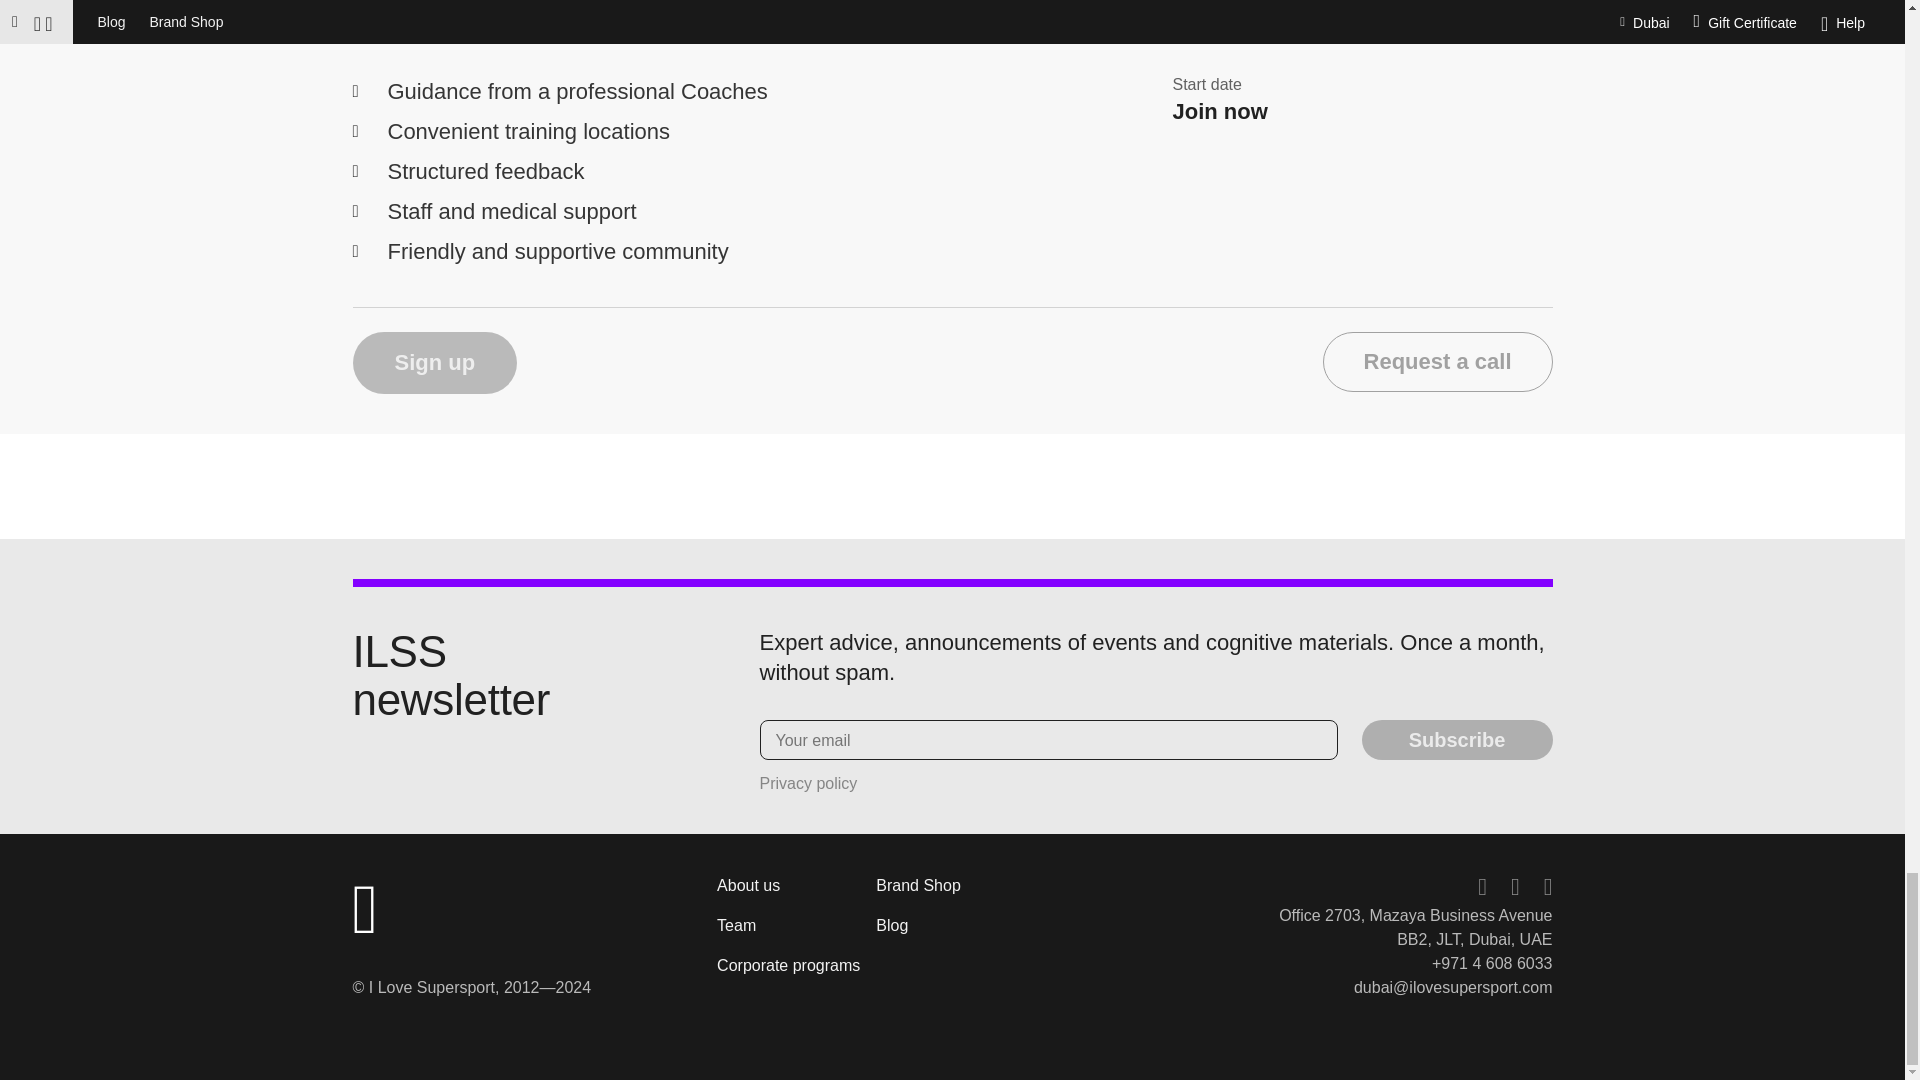 Image resolution: width=1920 pixels, height=1080 pixels. What do you see at coordinates (892, 925) in the screenshot?
I see `Blog` at bounding box center [892, 925].